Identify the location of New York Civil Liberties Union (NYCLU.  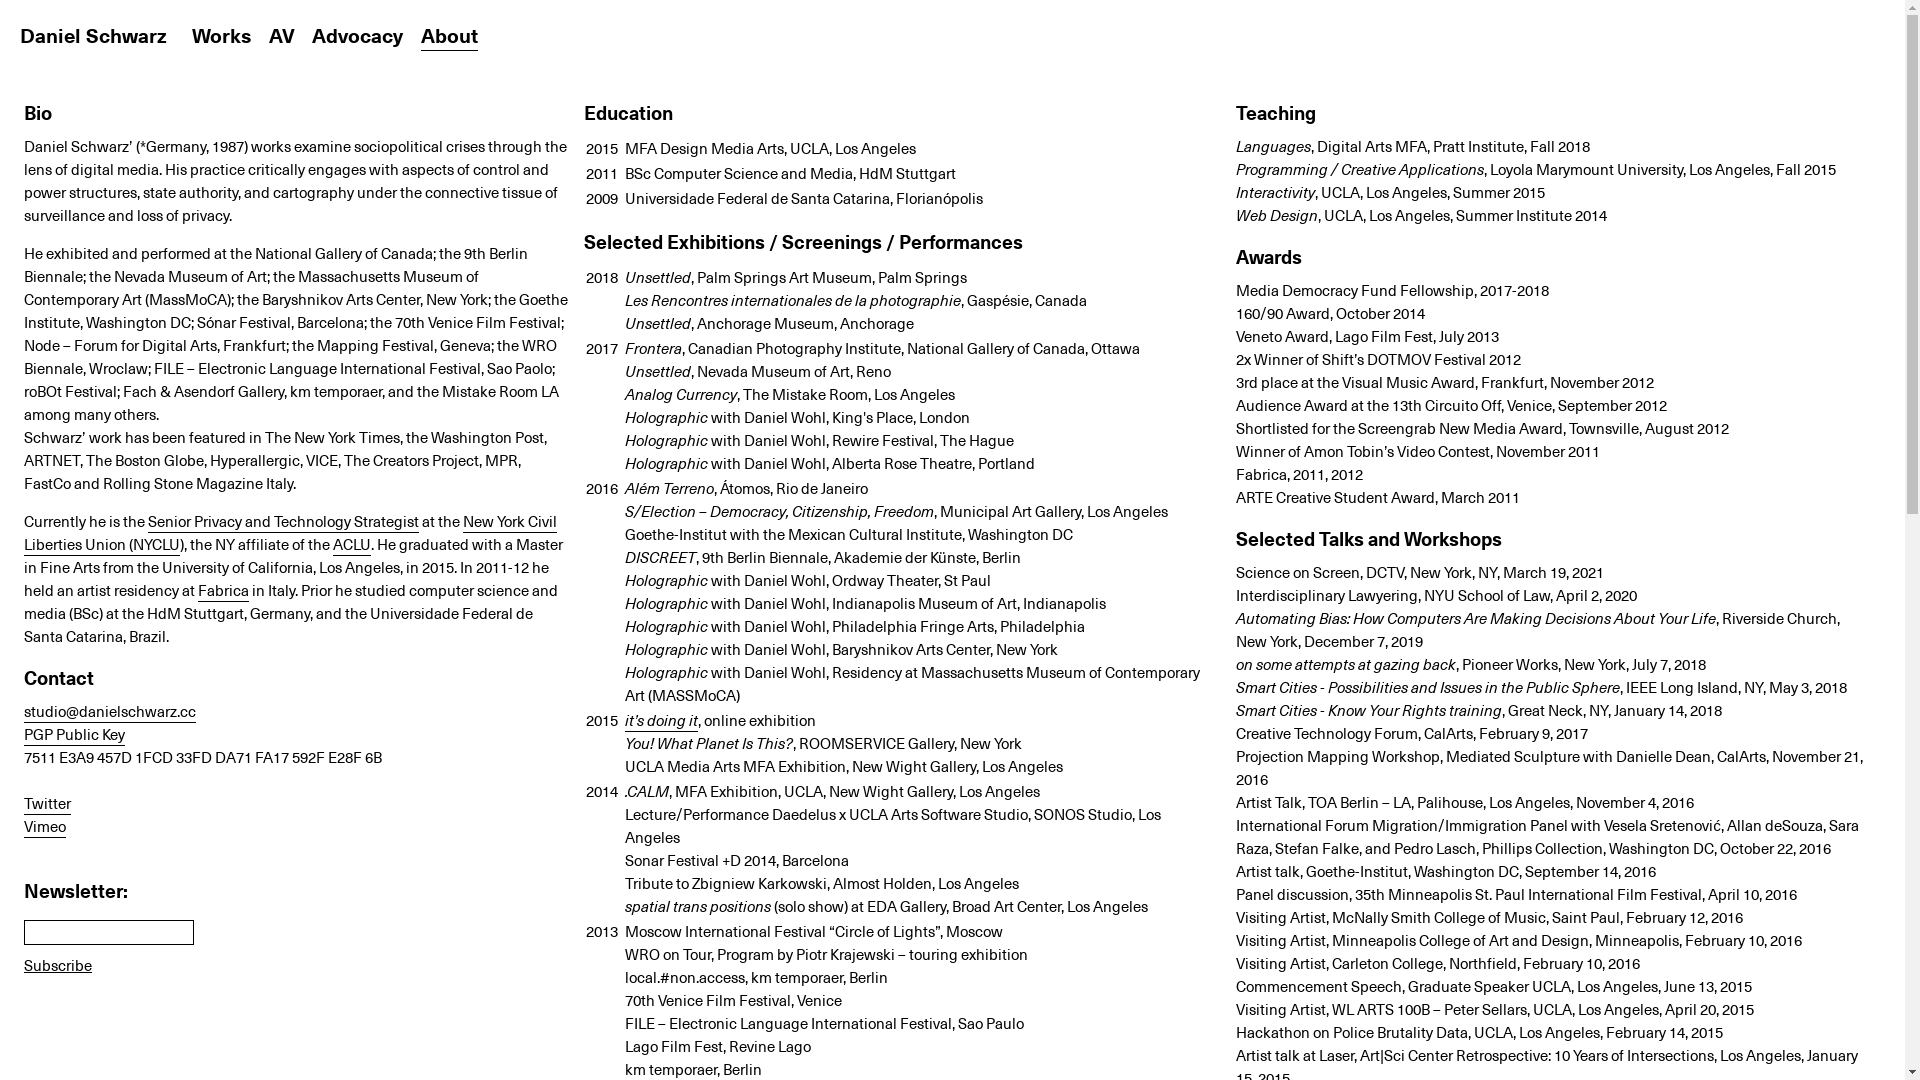
(290, 532).